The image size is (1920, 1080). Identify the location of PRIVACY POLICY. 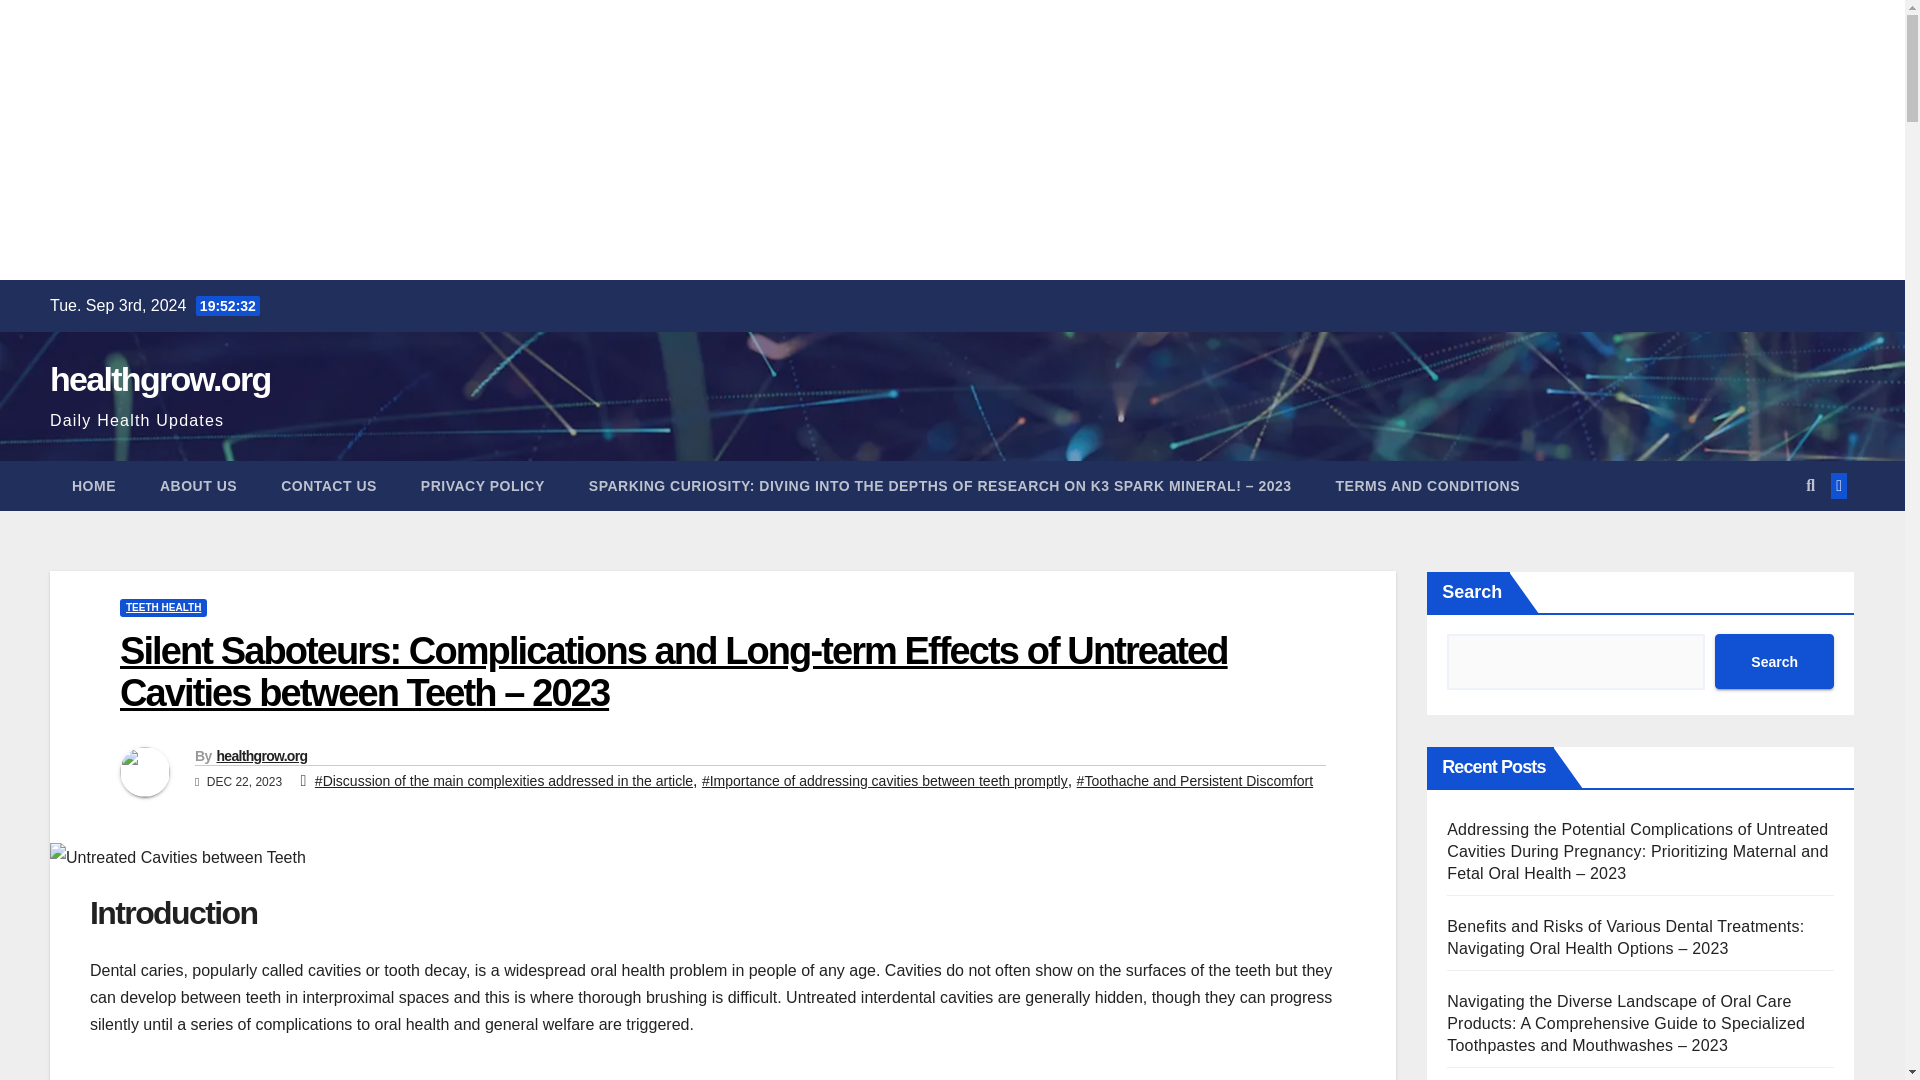
(482, 486).